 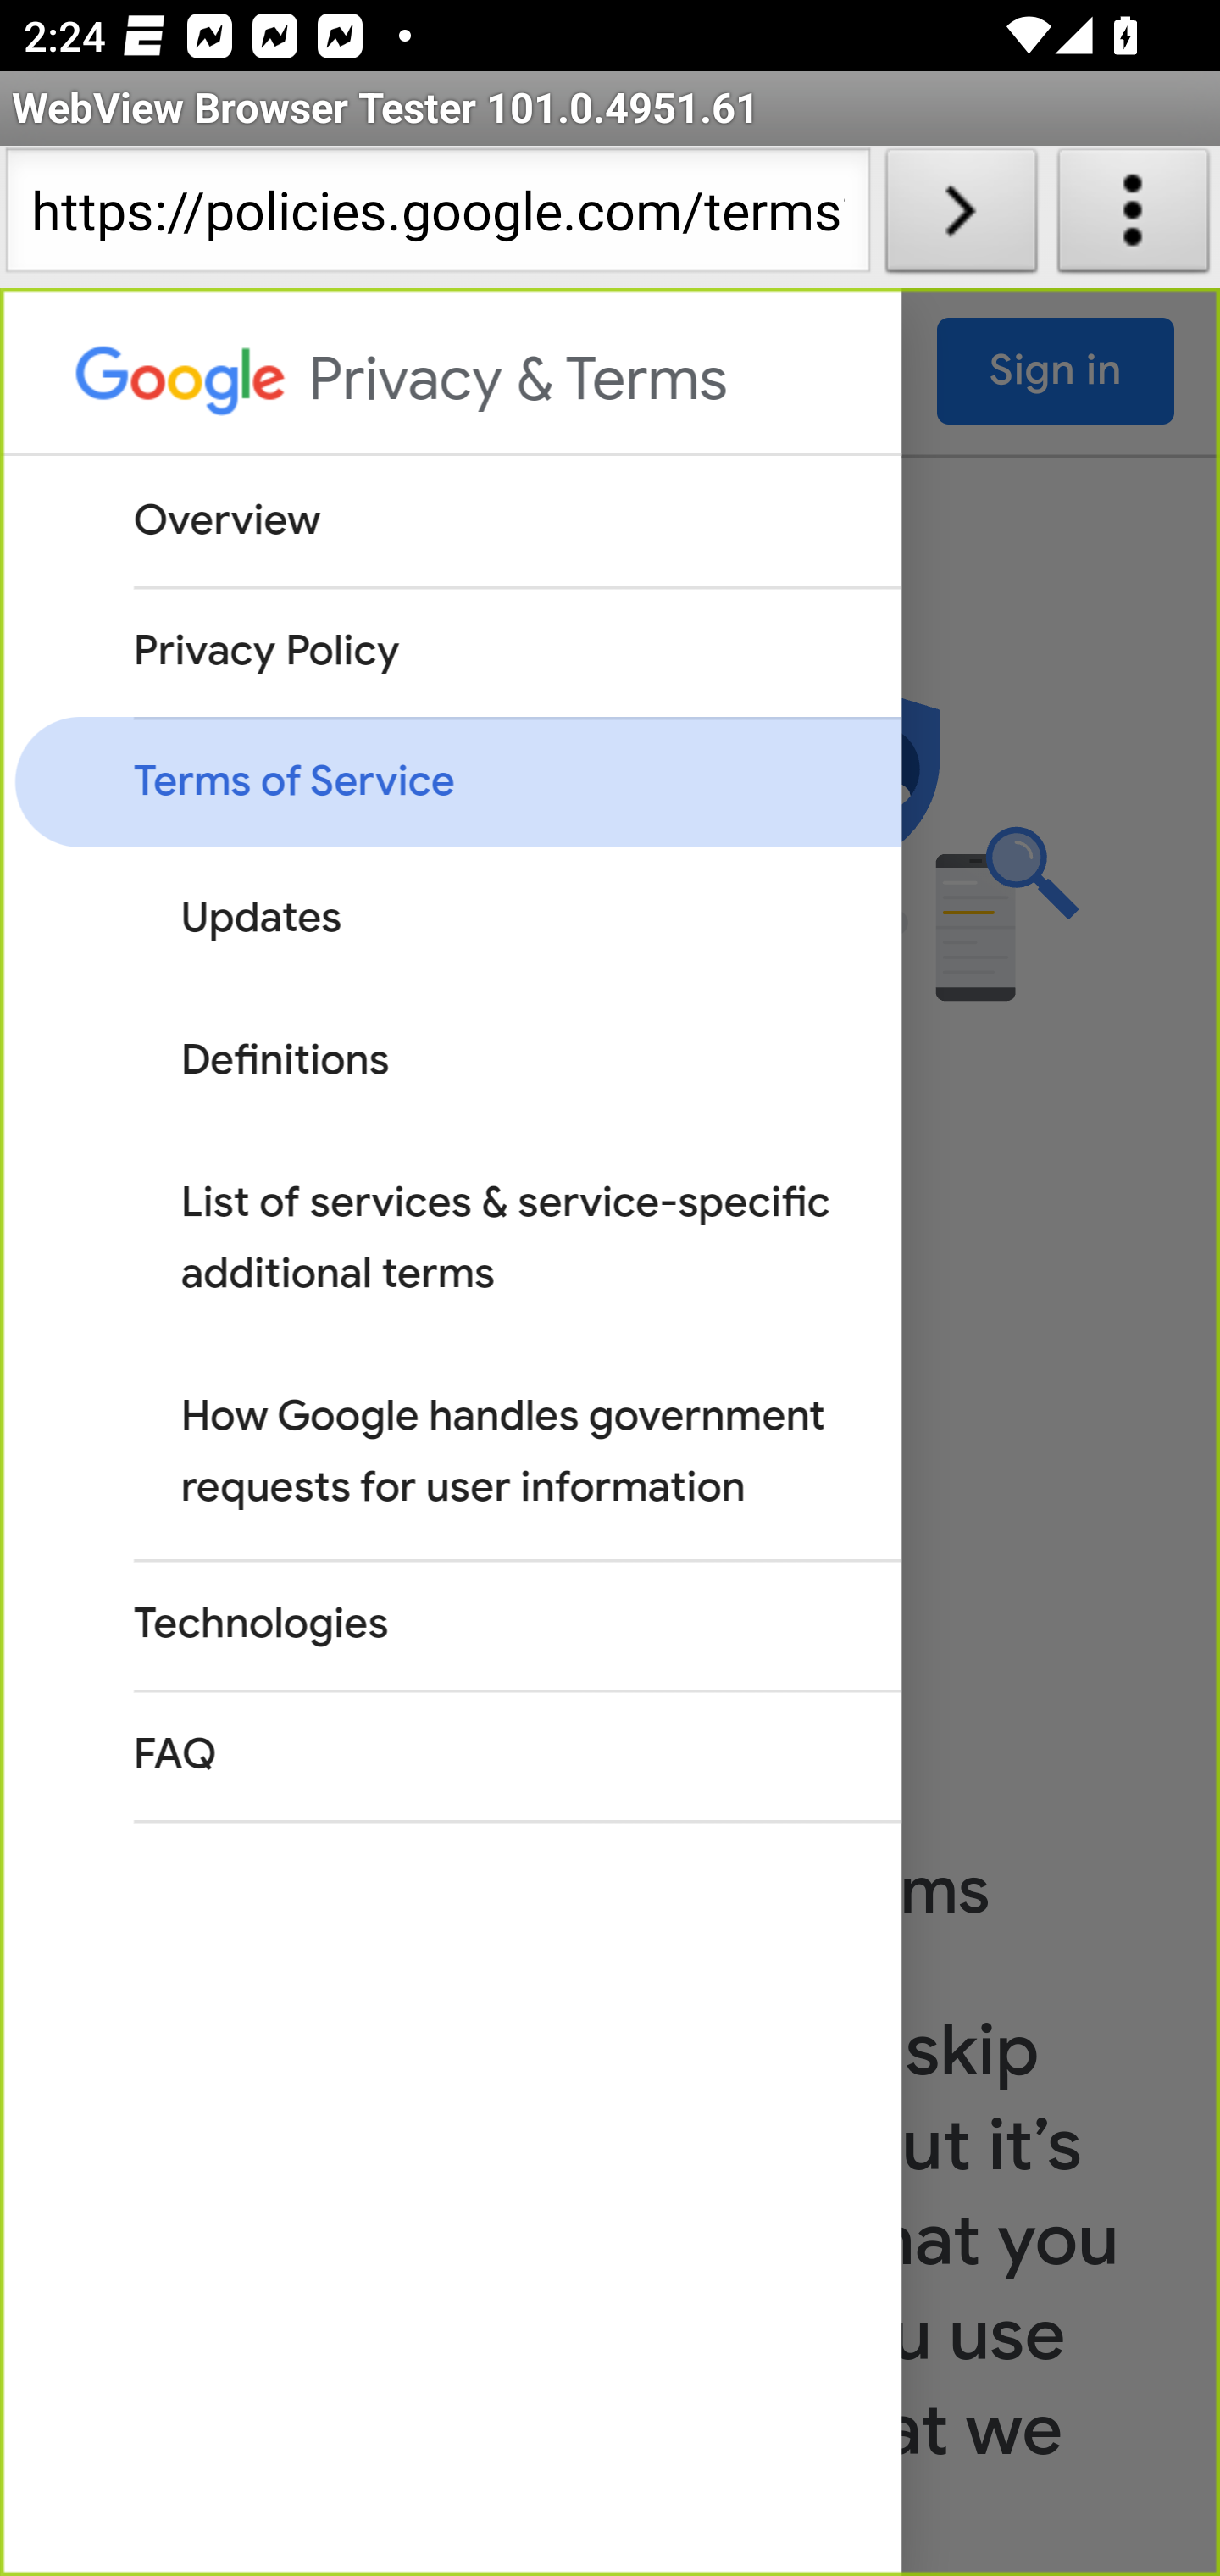 I want to click on Terms of Service, so click(x=457, y=781).